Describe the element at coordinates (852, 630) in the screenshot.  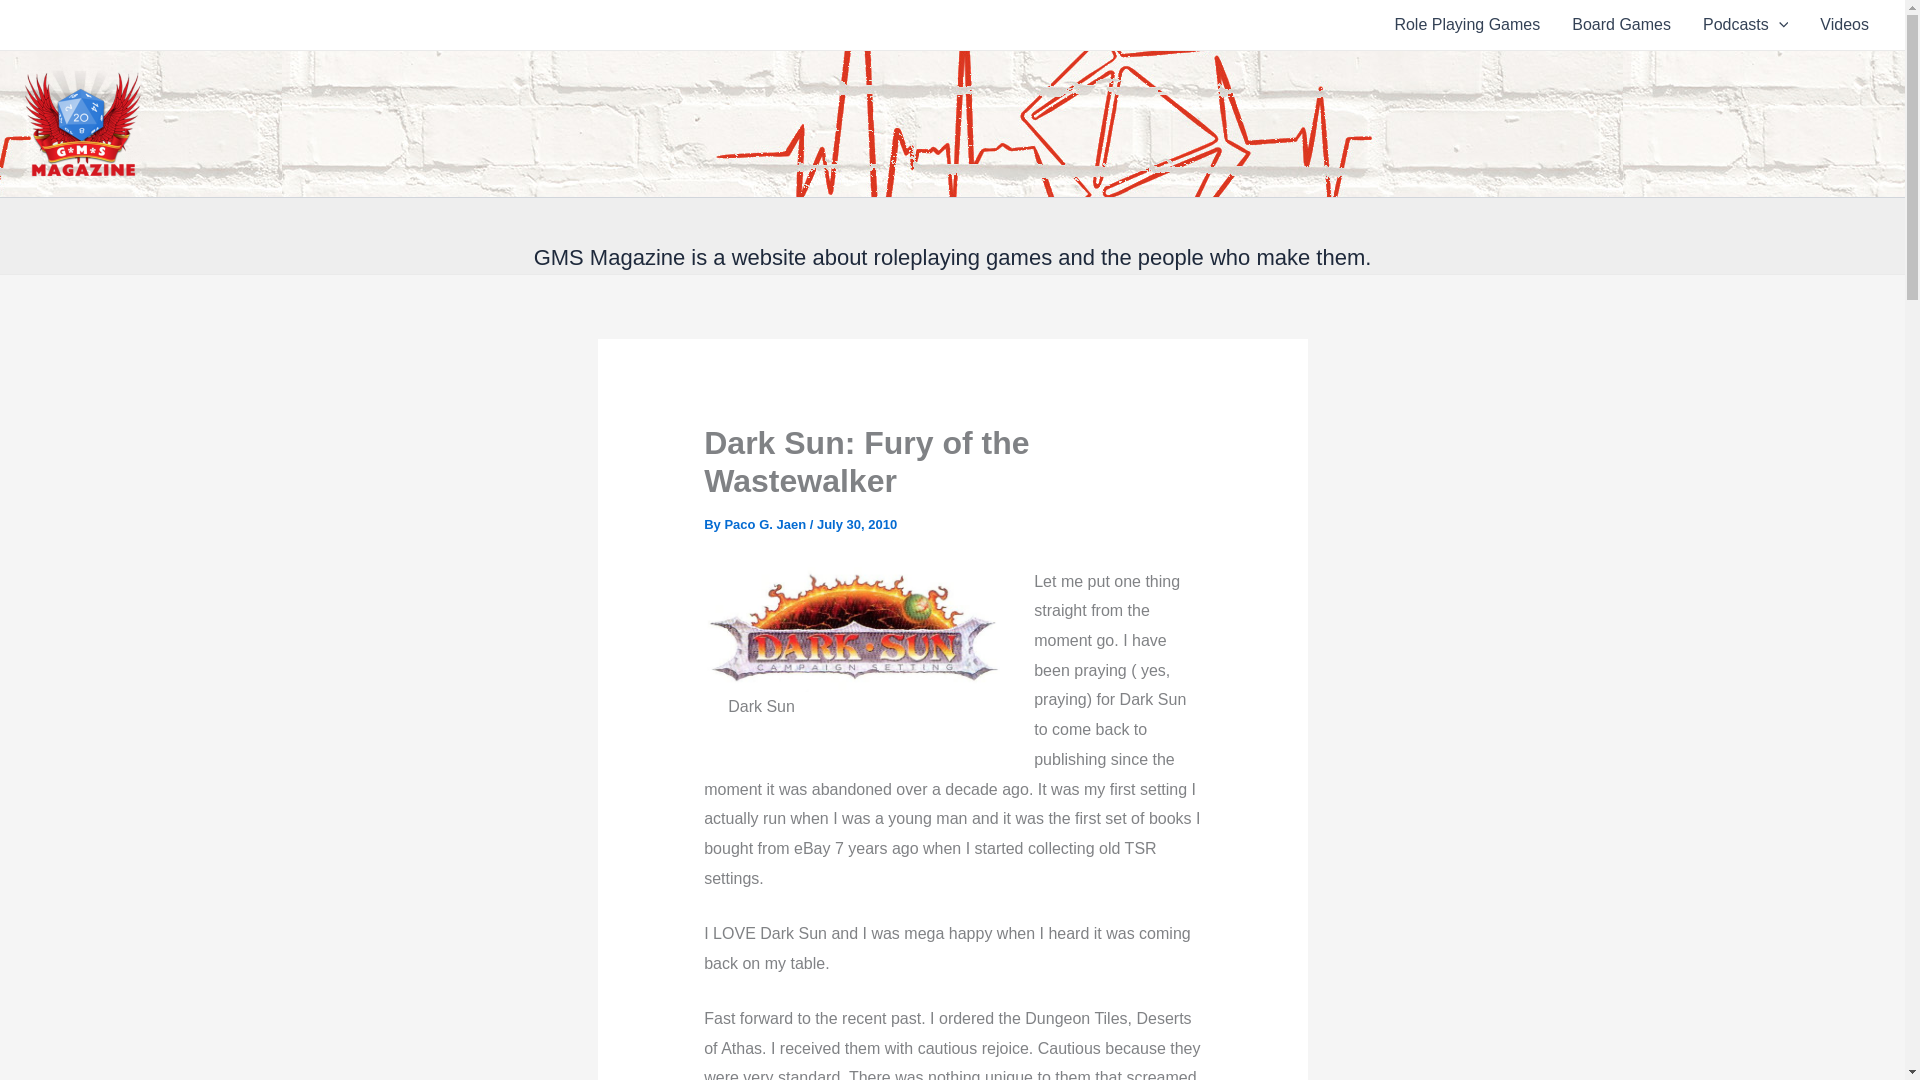
I see `Dark Sun Logo` at that location.